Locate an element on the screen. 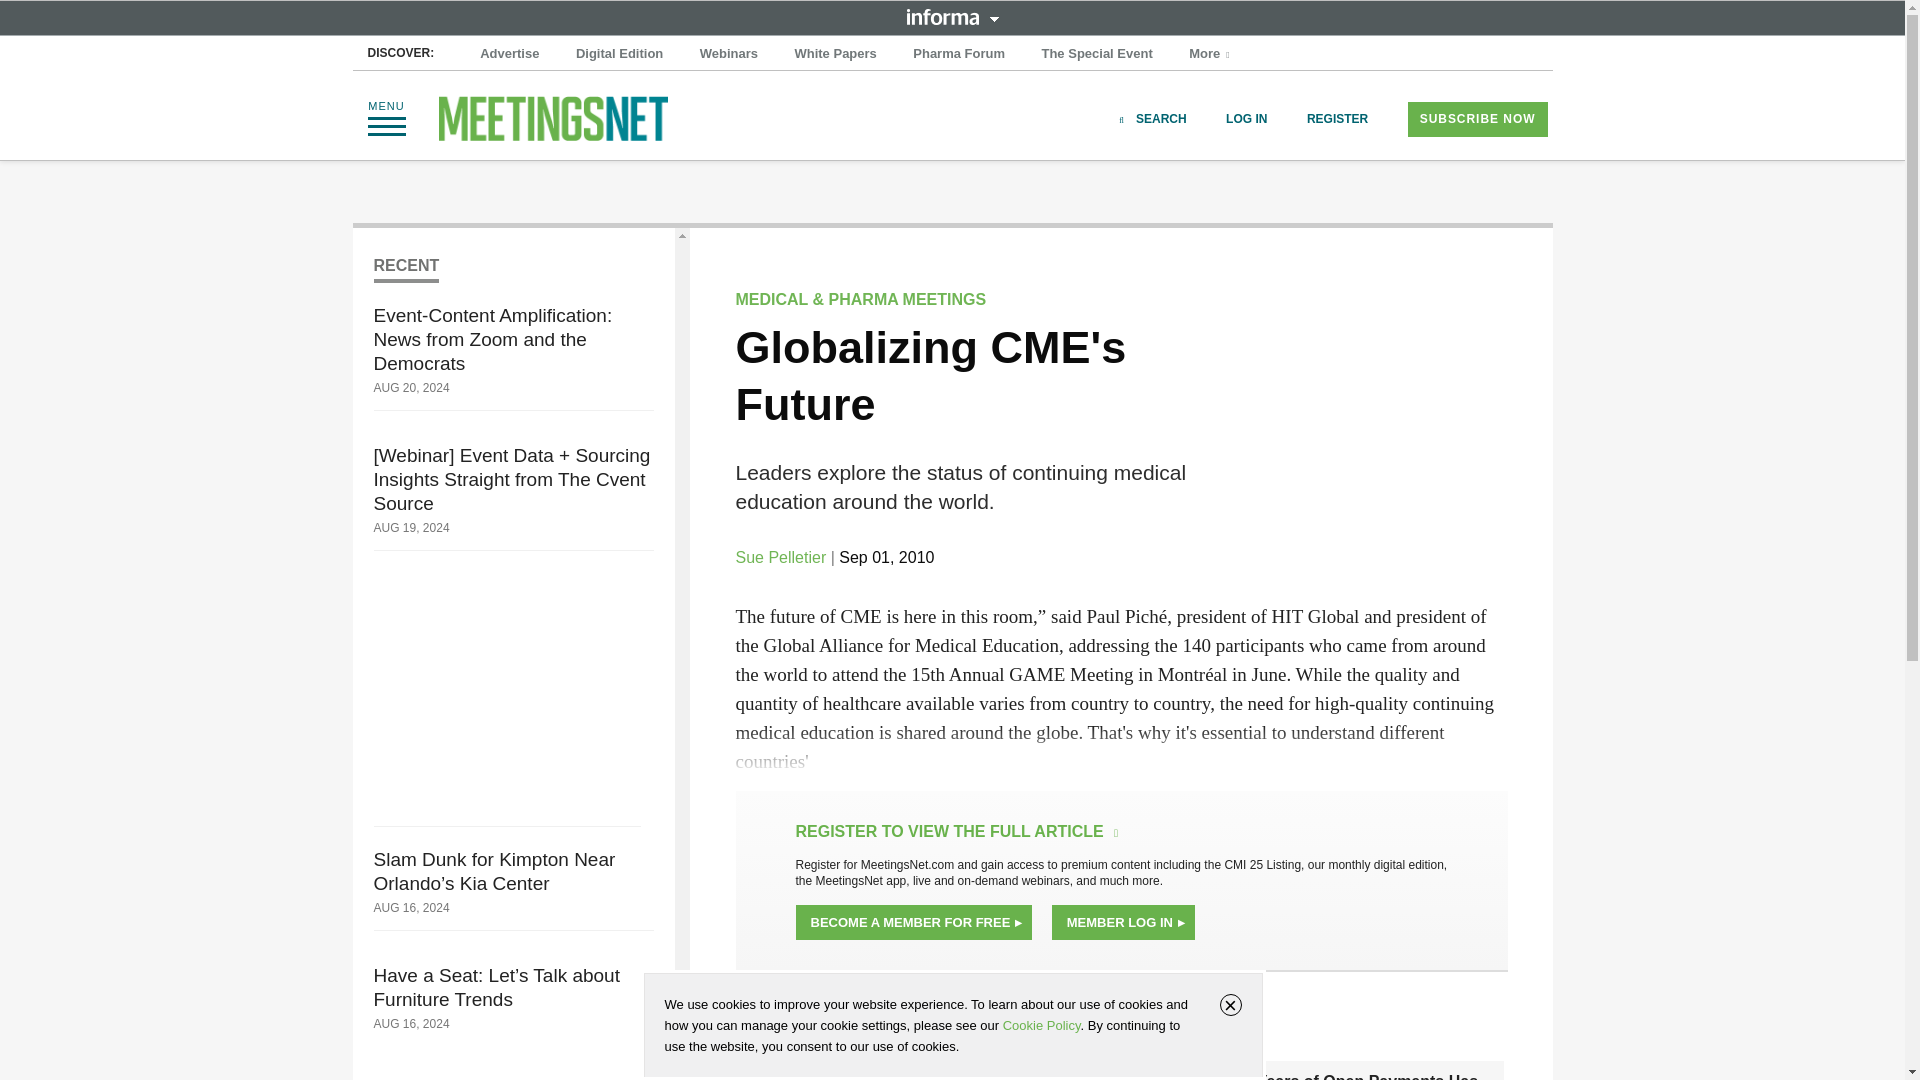 The width and height of the screenshot is (1920, 1080). Advertise is located at coordinates (510, 54).